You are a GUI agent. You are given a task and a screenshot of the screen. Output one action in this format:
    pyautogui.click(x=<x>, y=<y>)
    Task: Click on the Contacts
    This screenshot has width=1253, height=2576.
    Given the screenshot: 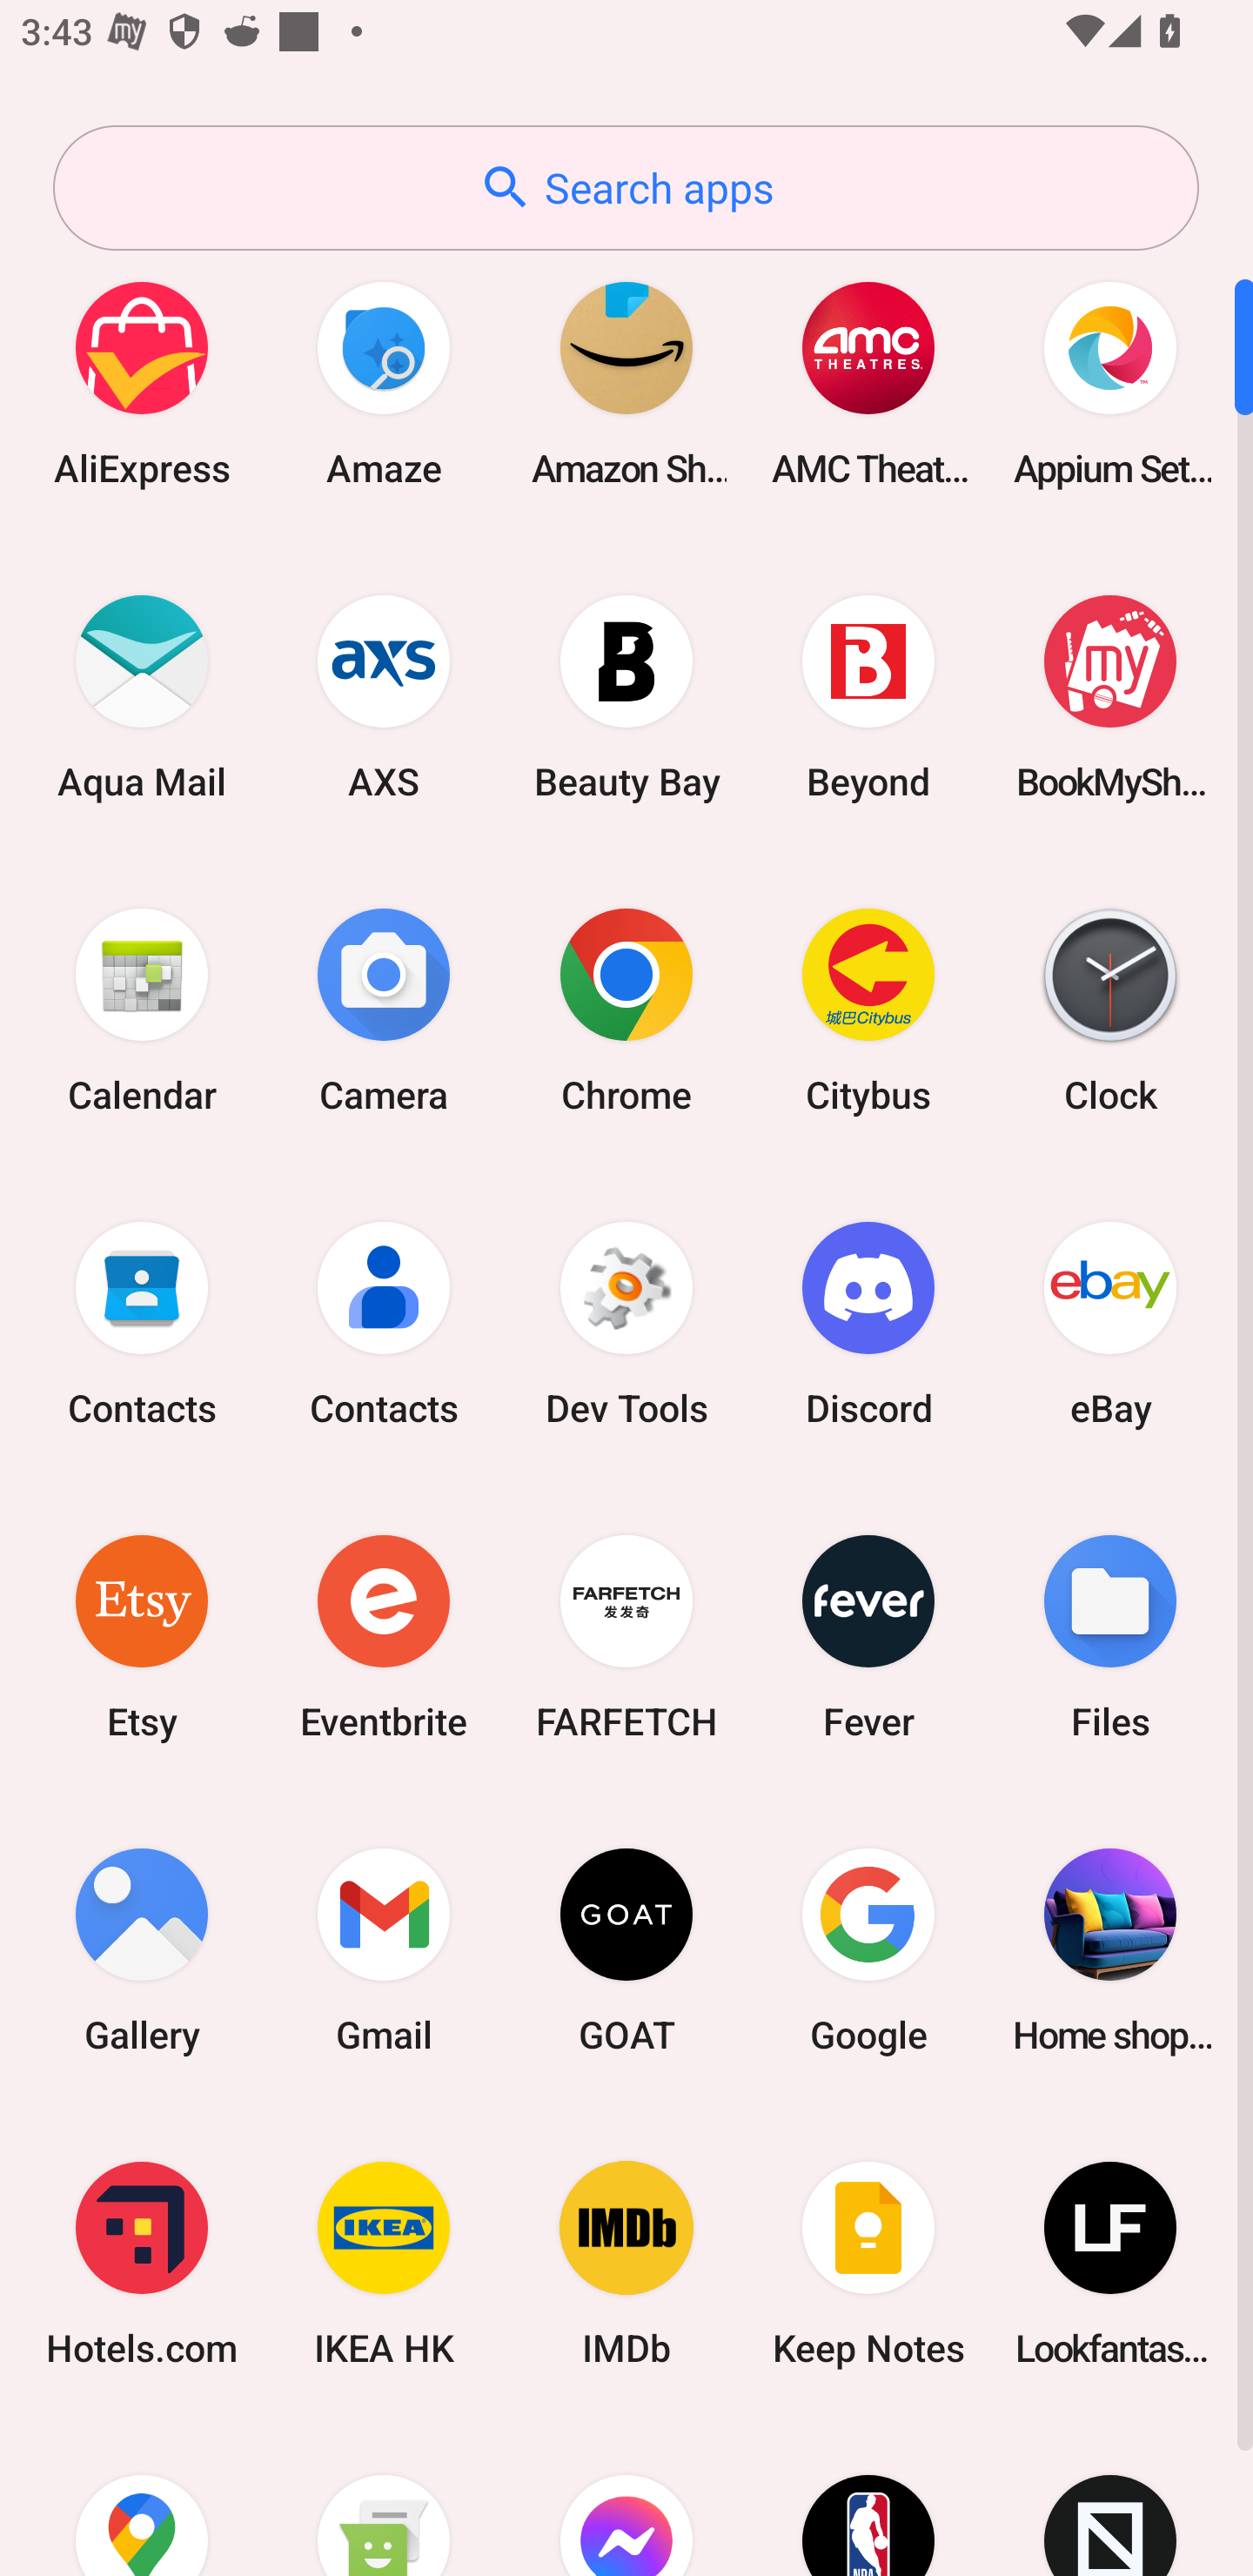 What is the action you would take?
    pyautogui.click(x=142, y=1323)
    